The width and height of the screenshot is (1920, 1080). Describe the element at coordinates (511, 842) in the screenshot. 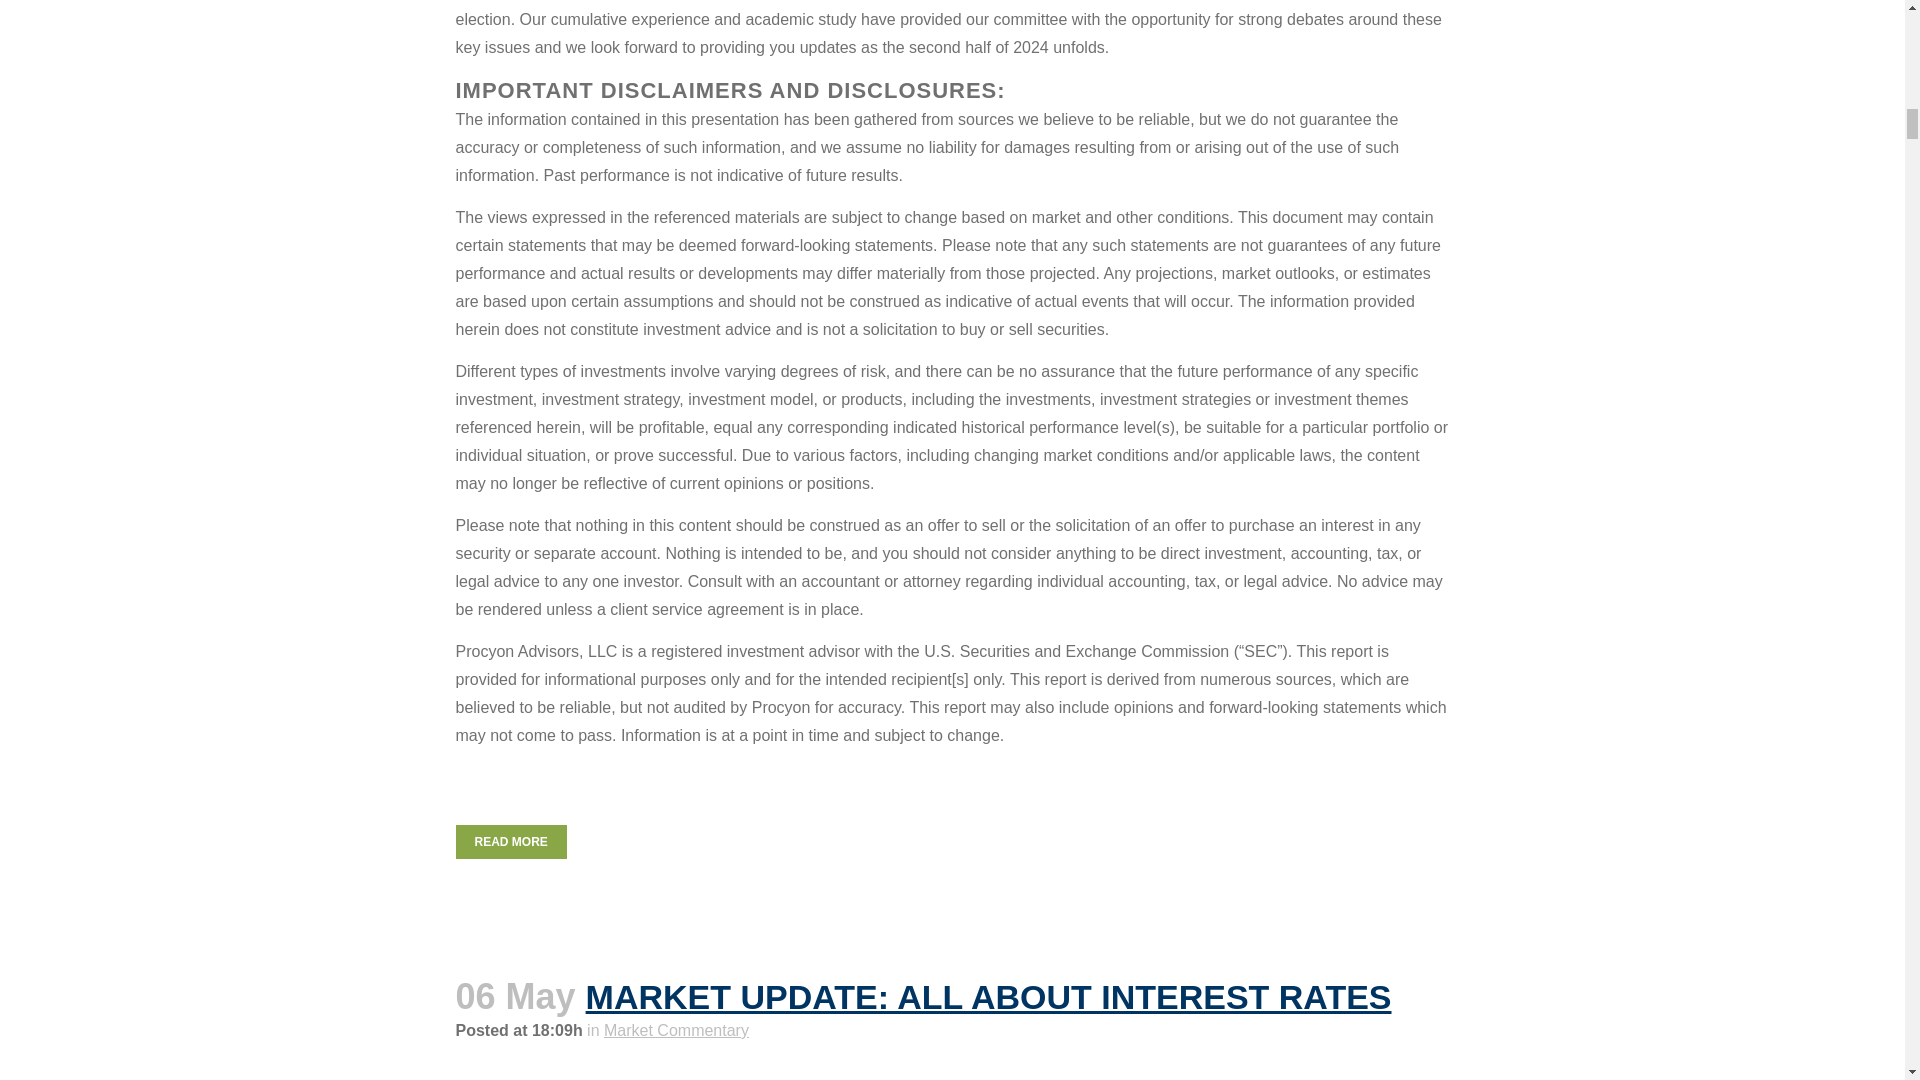

I see `READ MORE` at that location.